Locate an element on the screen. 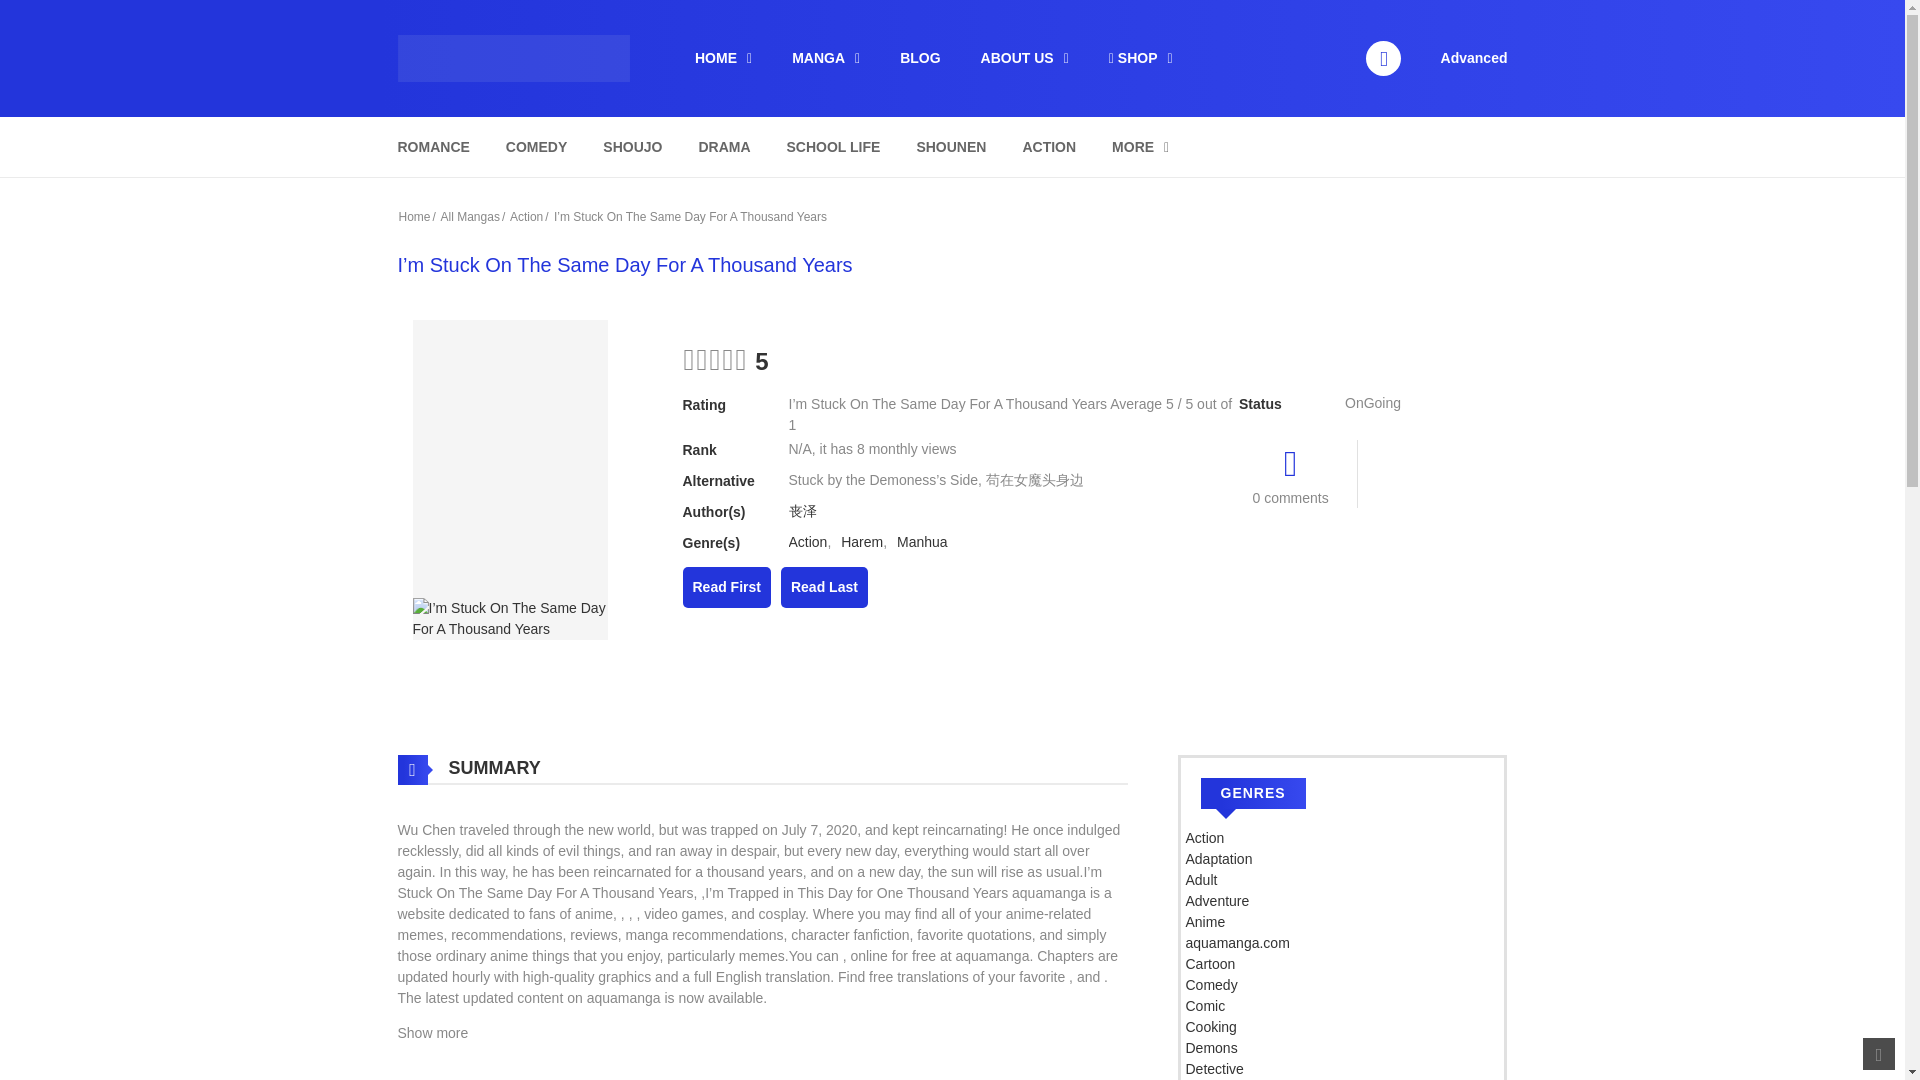 The height and width of the screenshot is (1080, 1920). BLOG is located at coordinates (920, 58).